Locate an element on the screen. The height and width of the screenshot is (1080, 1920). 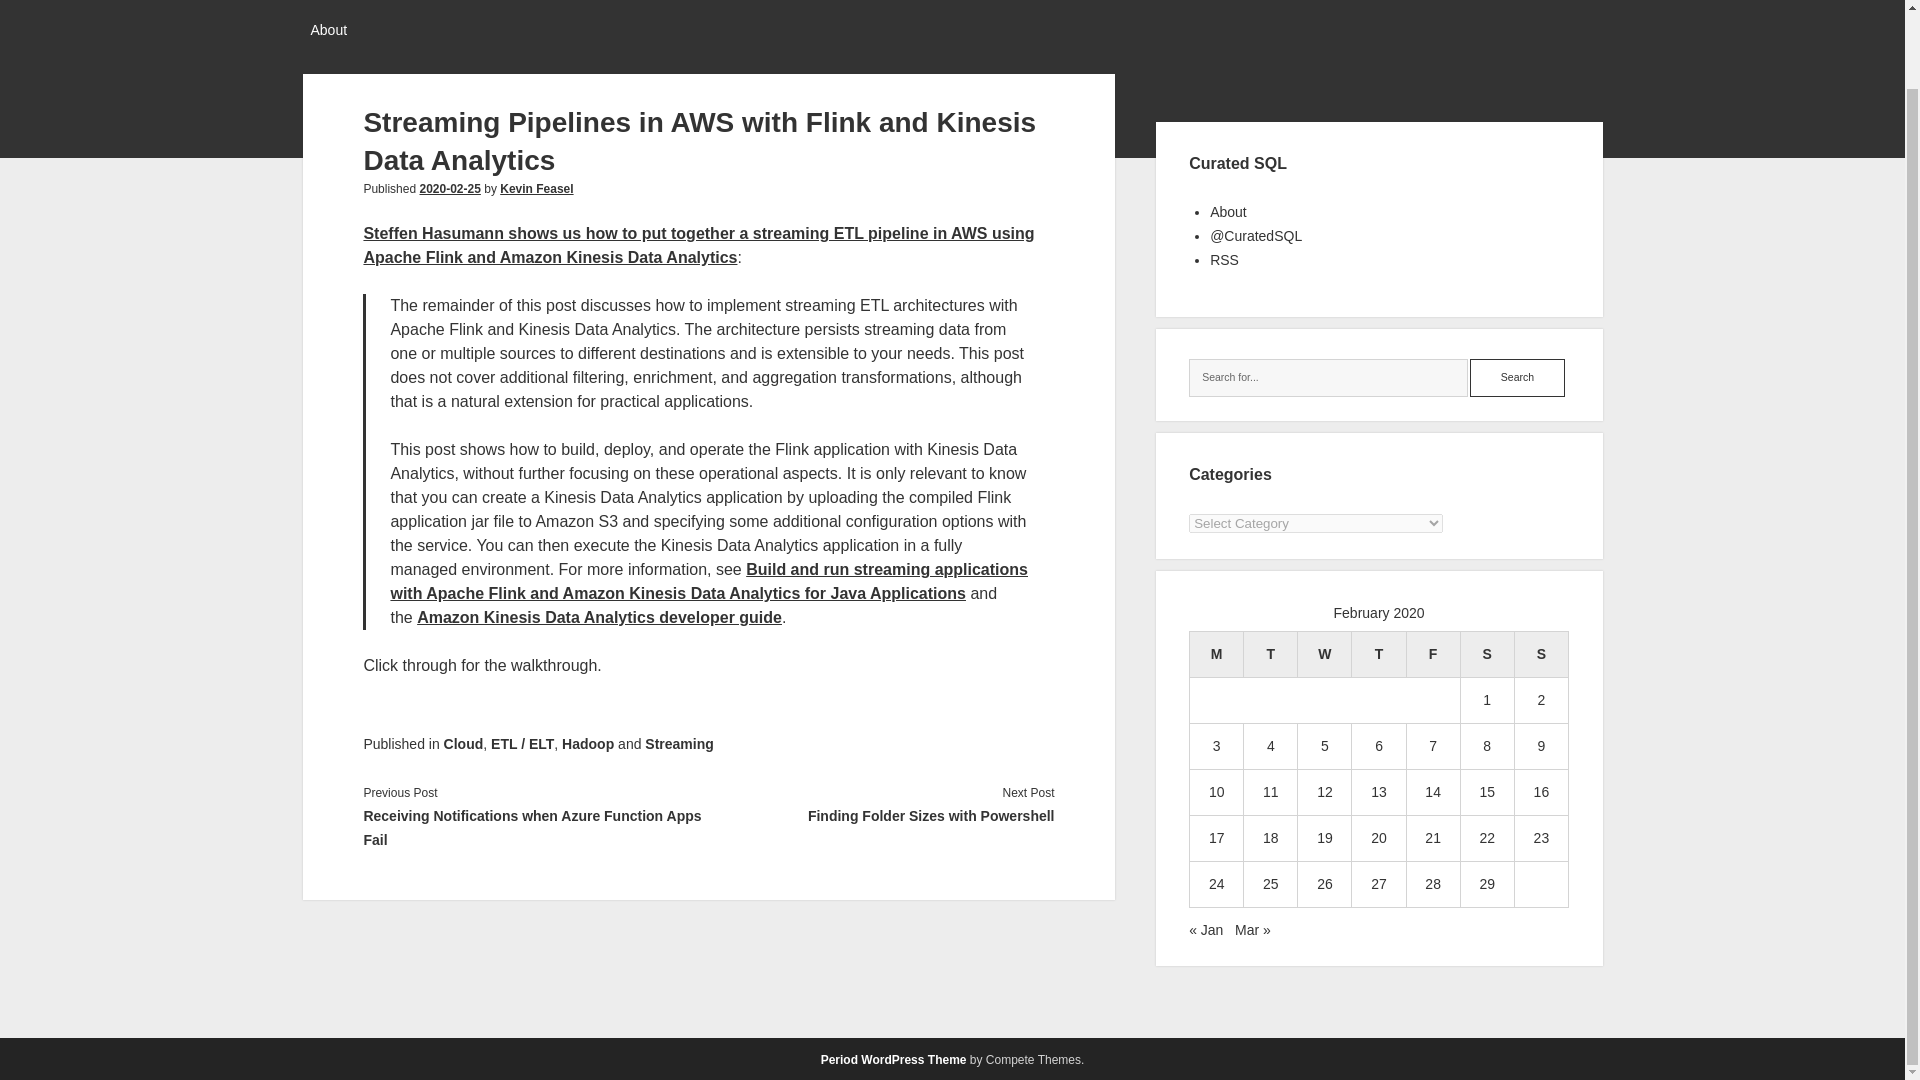
Search is located at coordinates (1517, 378).